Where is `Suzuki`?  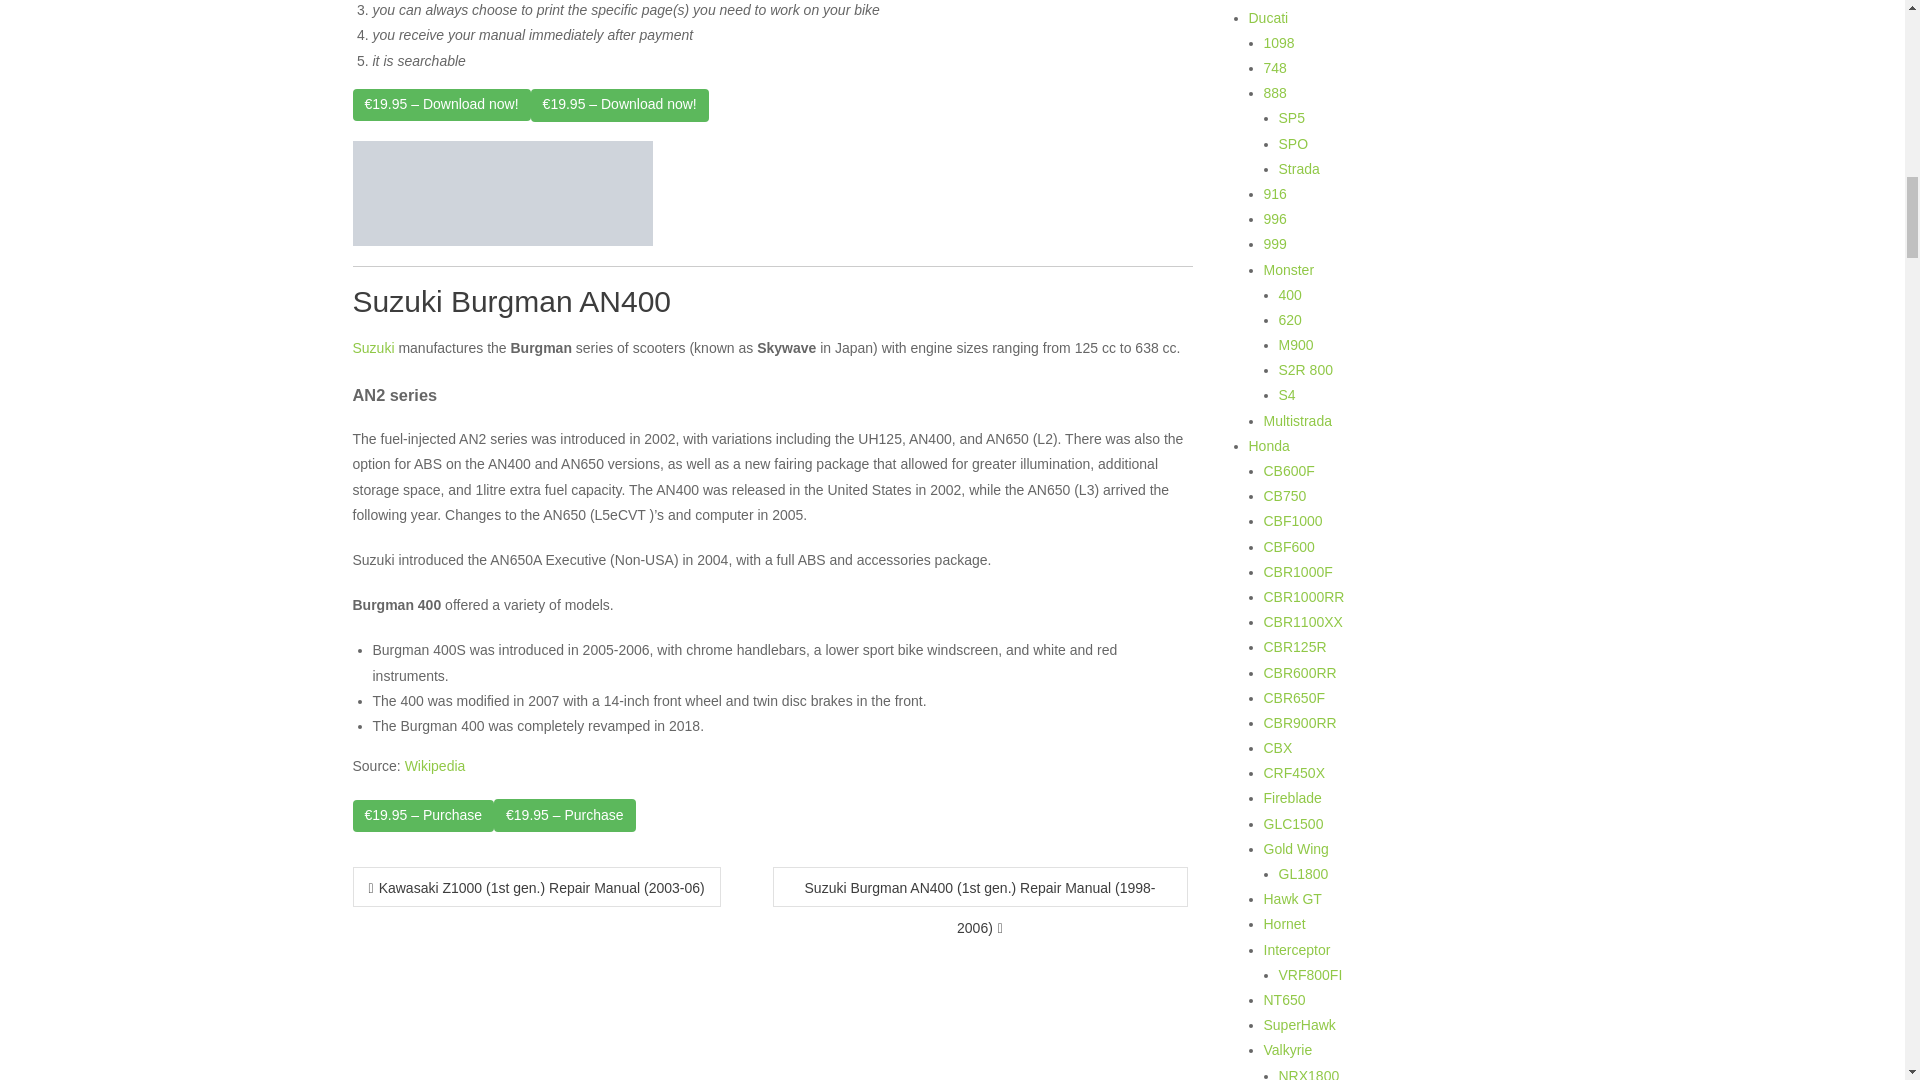 Suzuki is located at coordinates (372, 348).